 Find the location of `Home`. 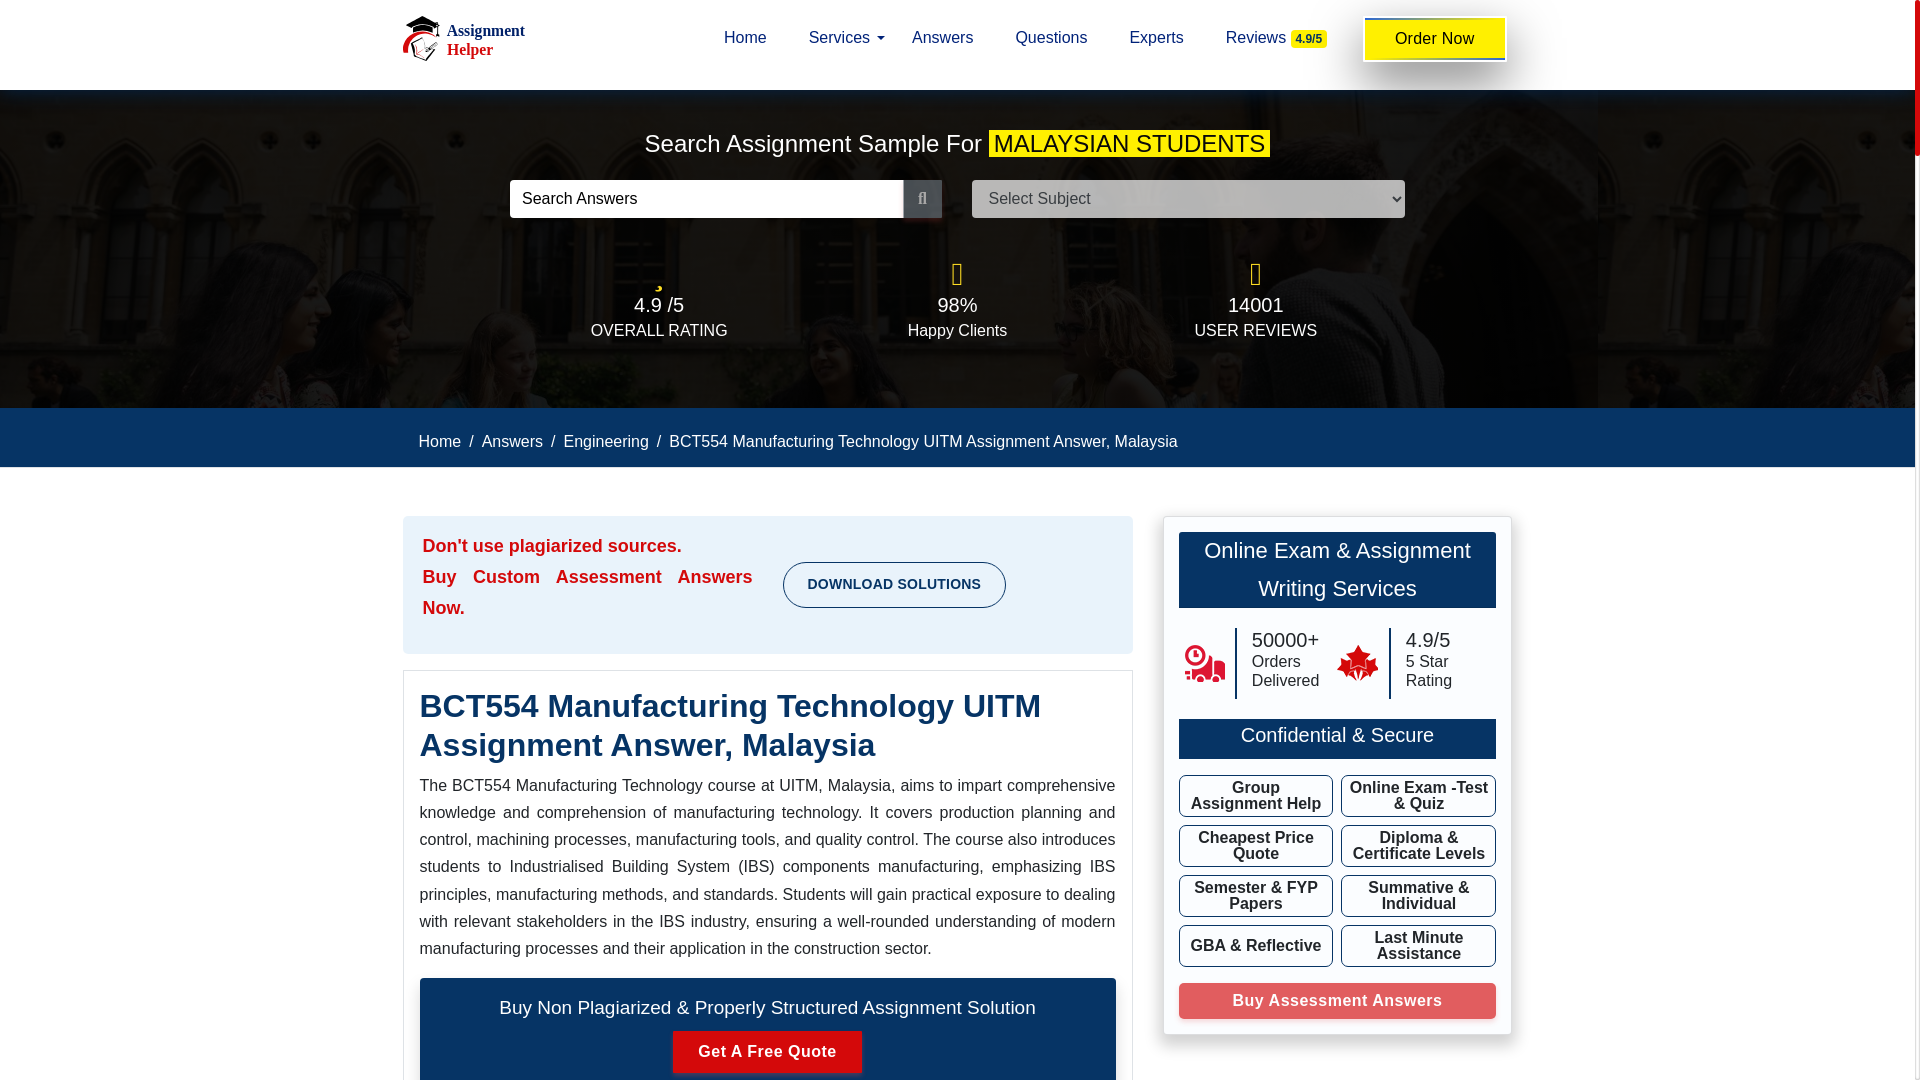

Home is located at coordinates (439, 442).